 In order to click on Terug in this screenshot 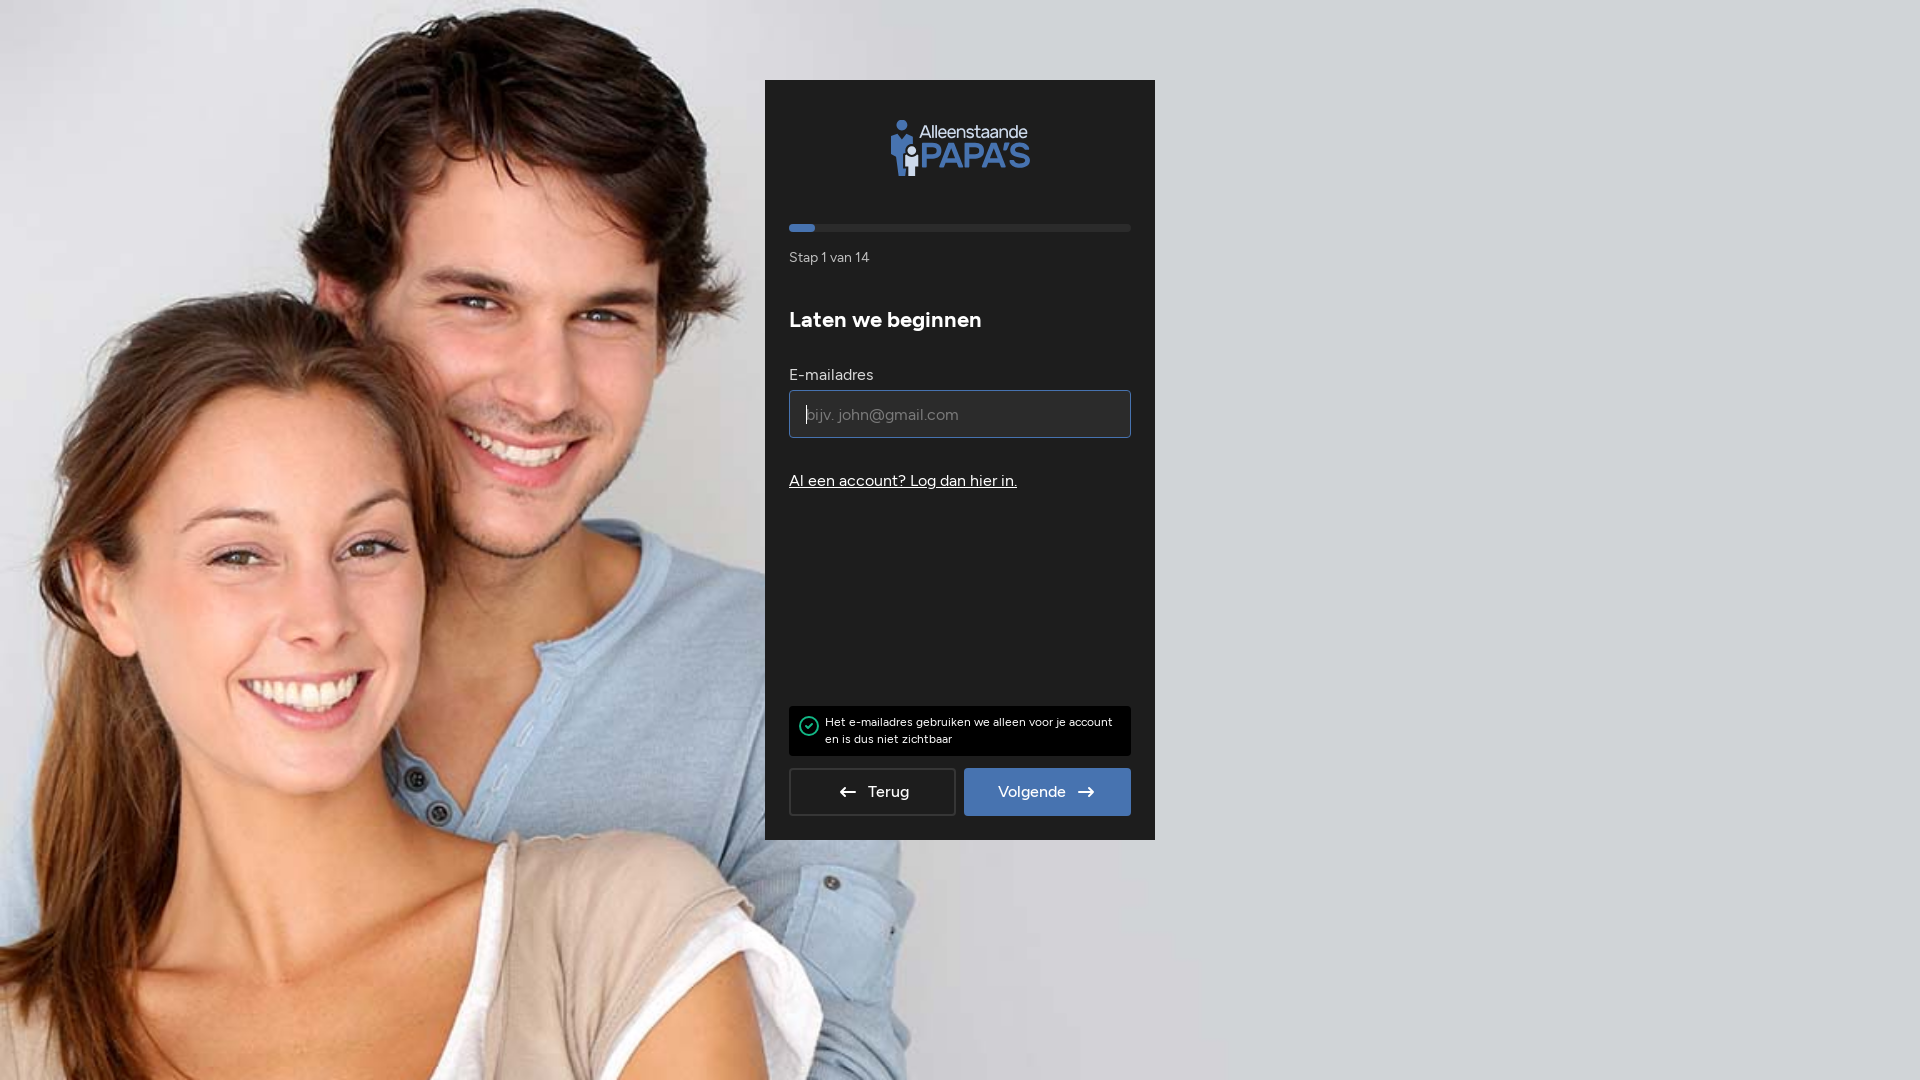, I will do `click(872, 792)`.